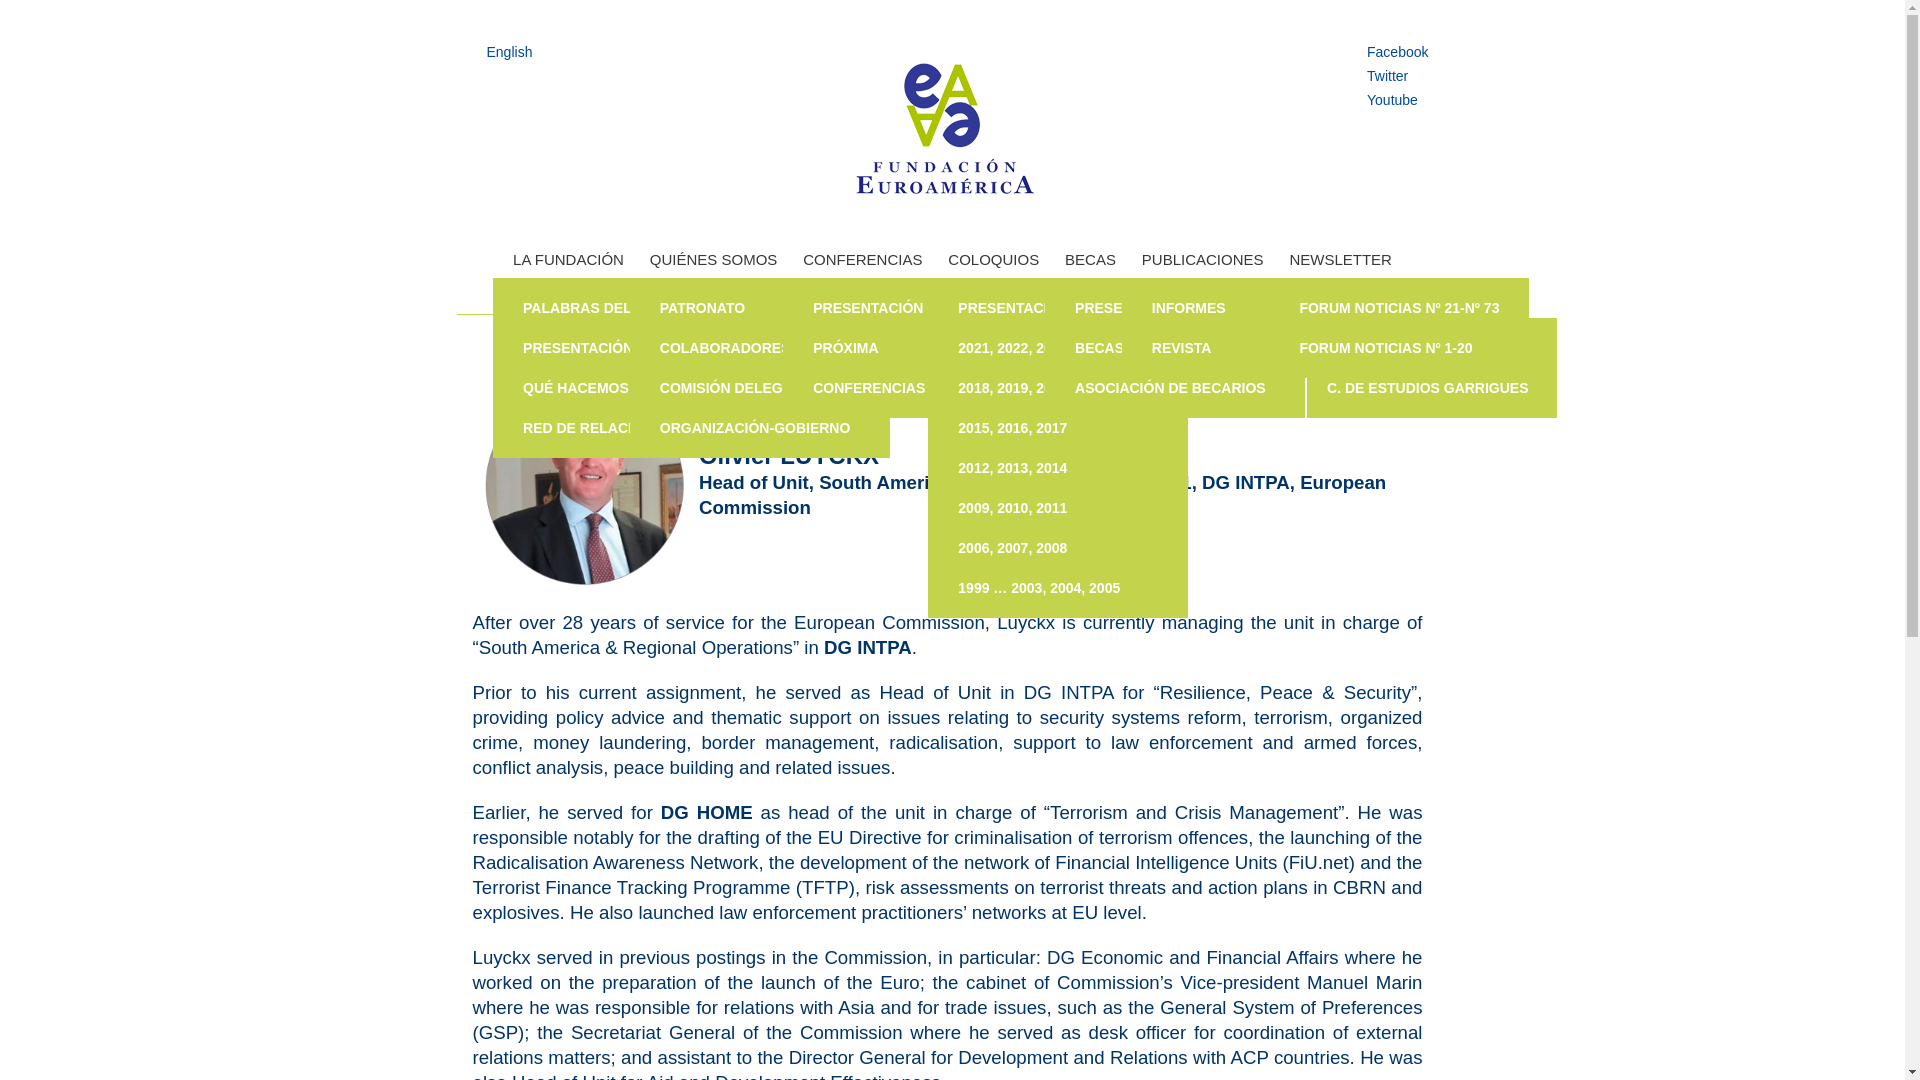 This screenshot has width=1920, height=1080. I want to click on 2015, 2016, 2017, so click(1063, 428).